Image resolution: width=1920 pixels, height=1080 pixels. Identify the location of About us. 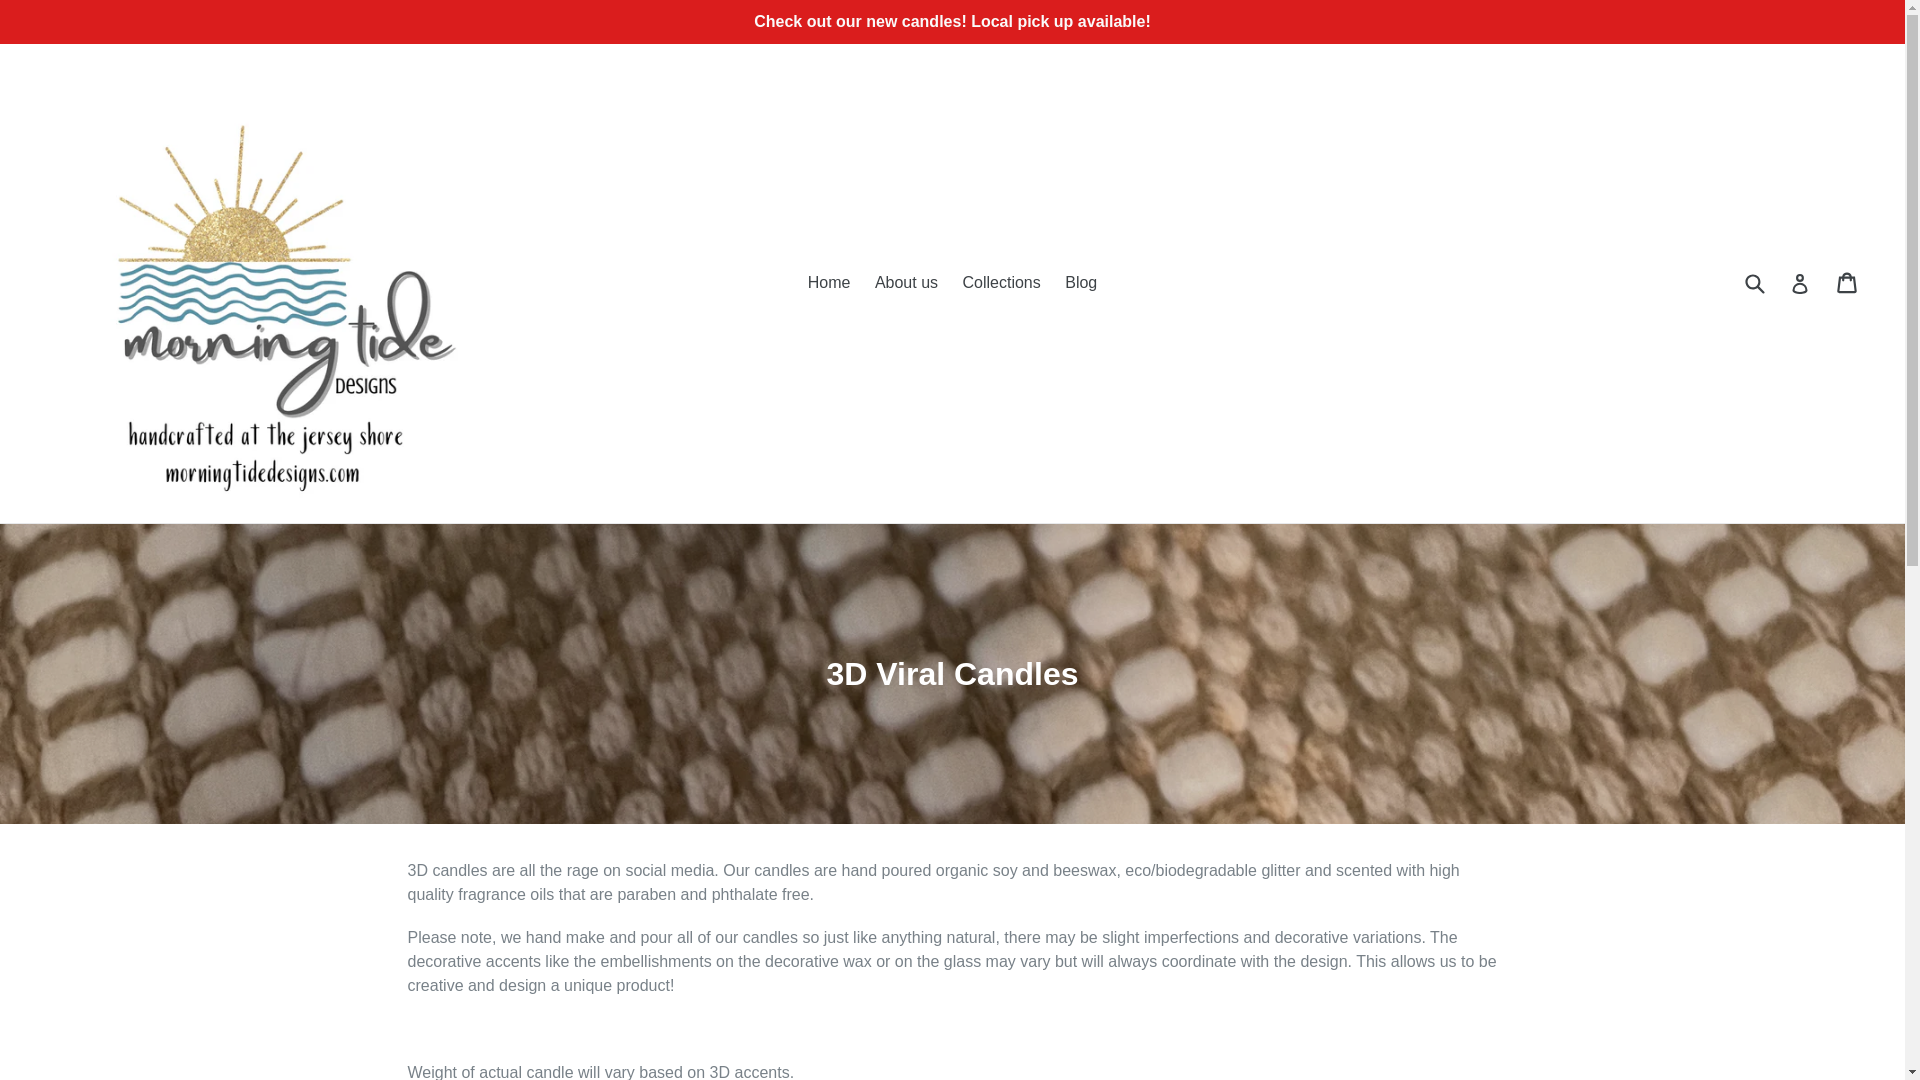
(906, 282).